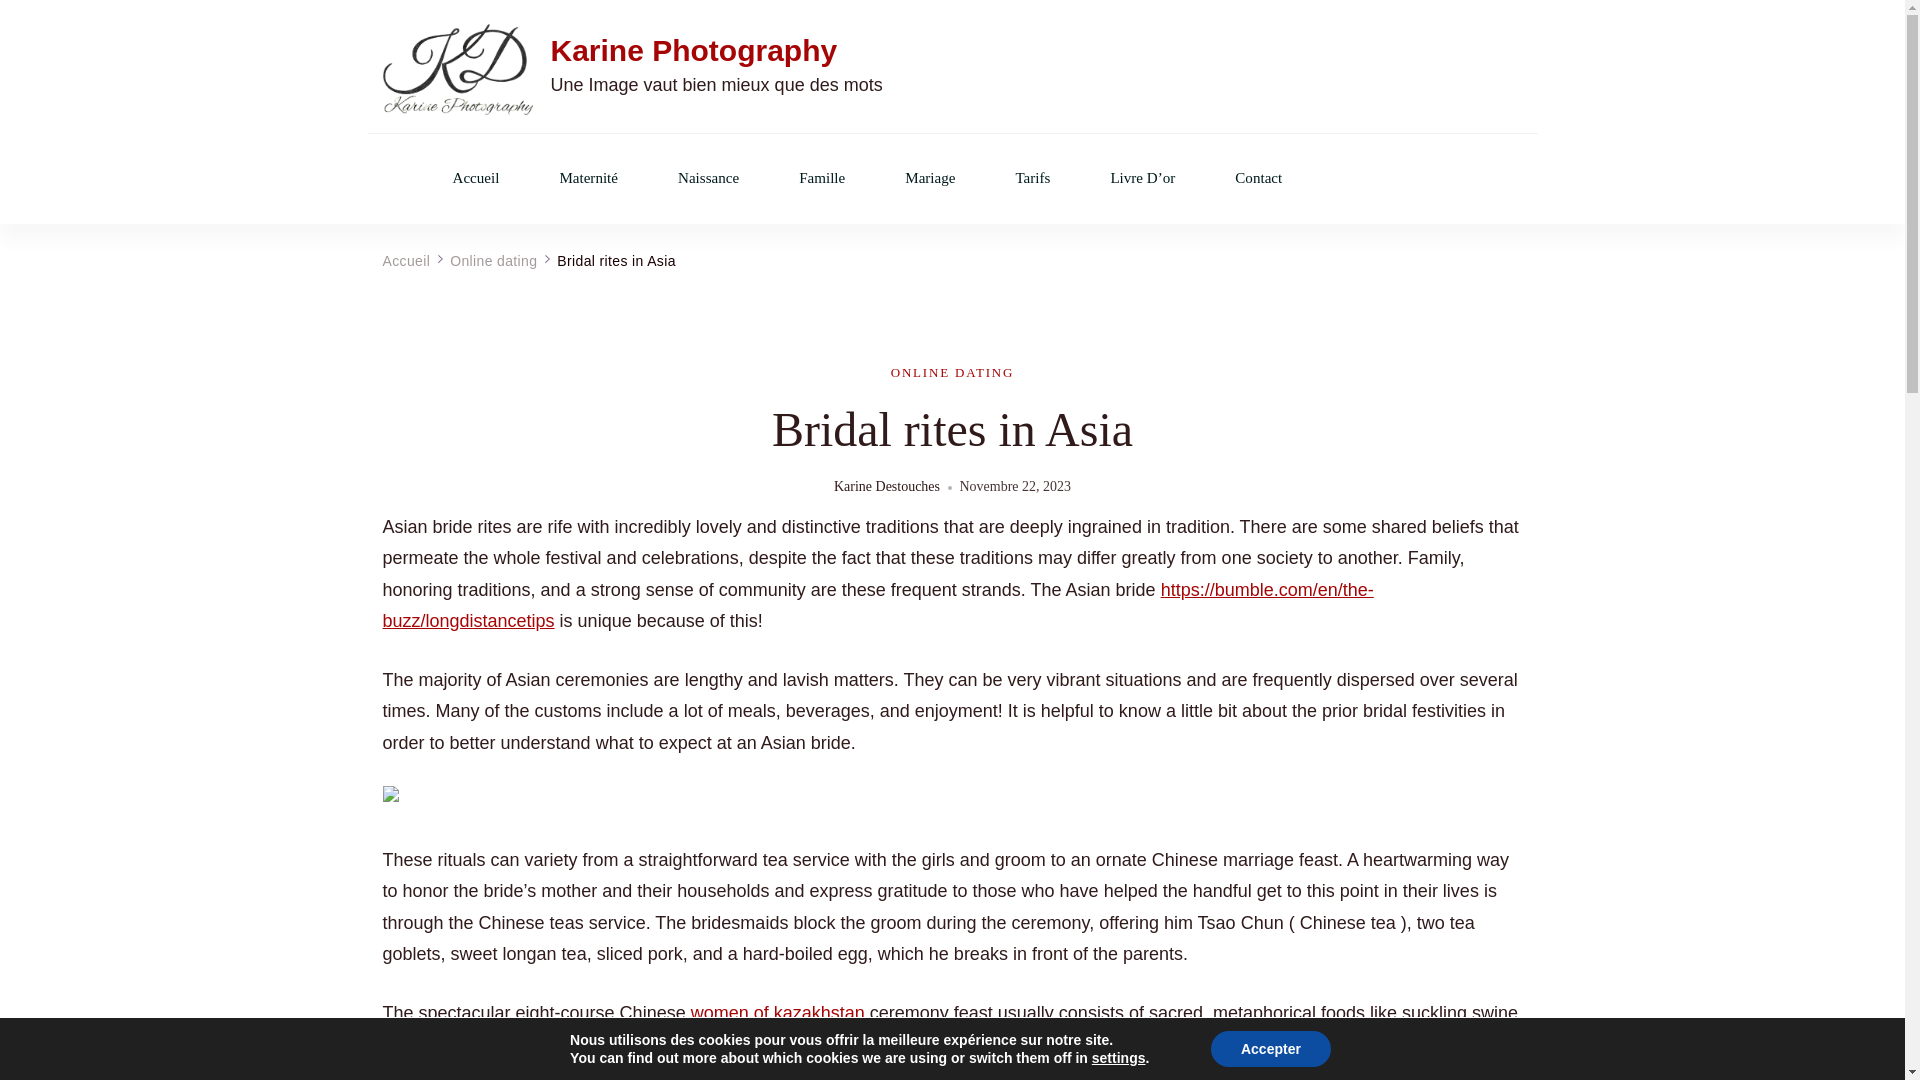  Describe the element at coordinates (821, 178) in the screenshot. I see `Famille` at that location.